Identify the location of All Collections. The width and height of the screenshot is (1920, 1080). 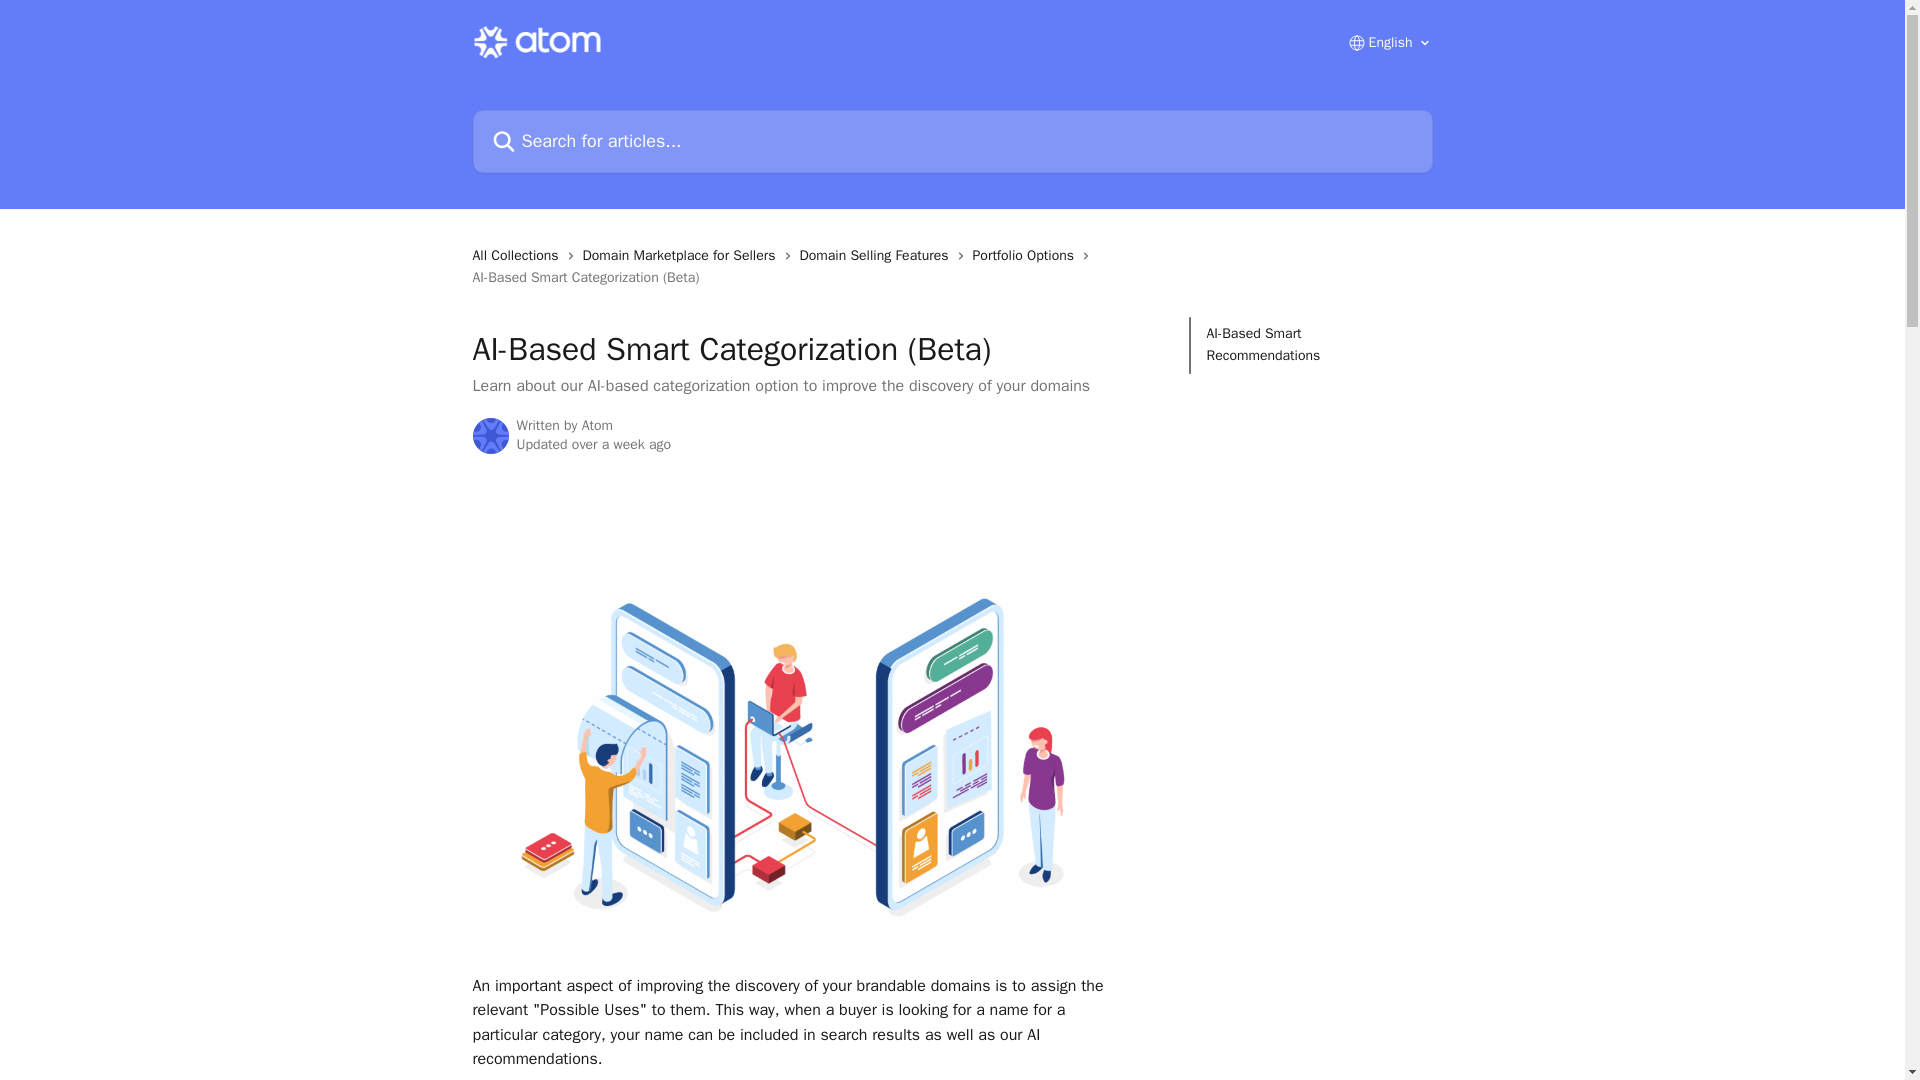
(519, 256).